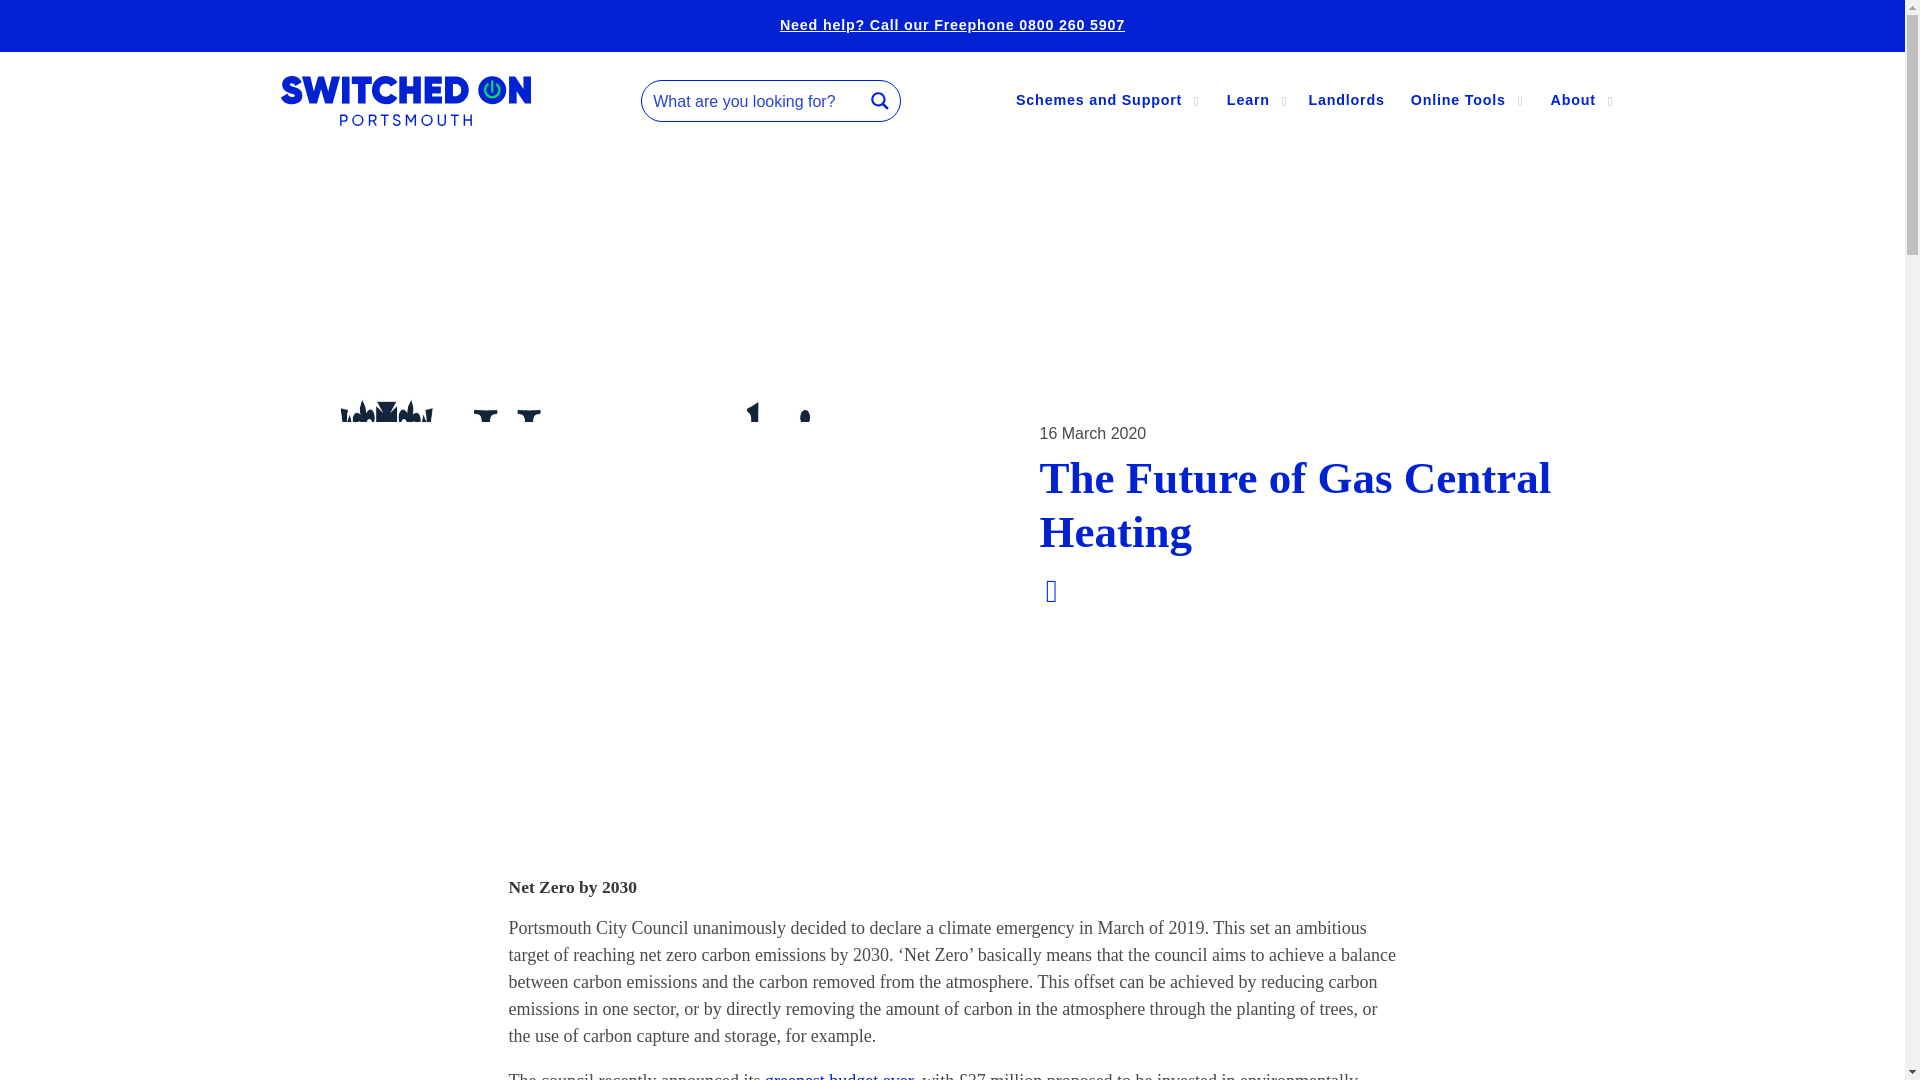 The height and width of the screenshot is (1080, 1920). What do you see at coordinates (1091, 100) in the screenshot?
I see `Schemes and Support` at bounding box center [1091, 100].